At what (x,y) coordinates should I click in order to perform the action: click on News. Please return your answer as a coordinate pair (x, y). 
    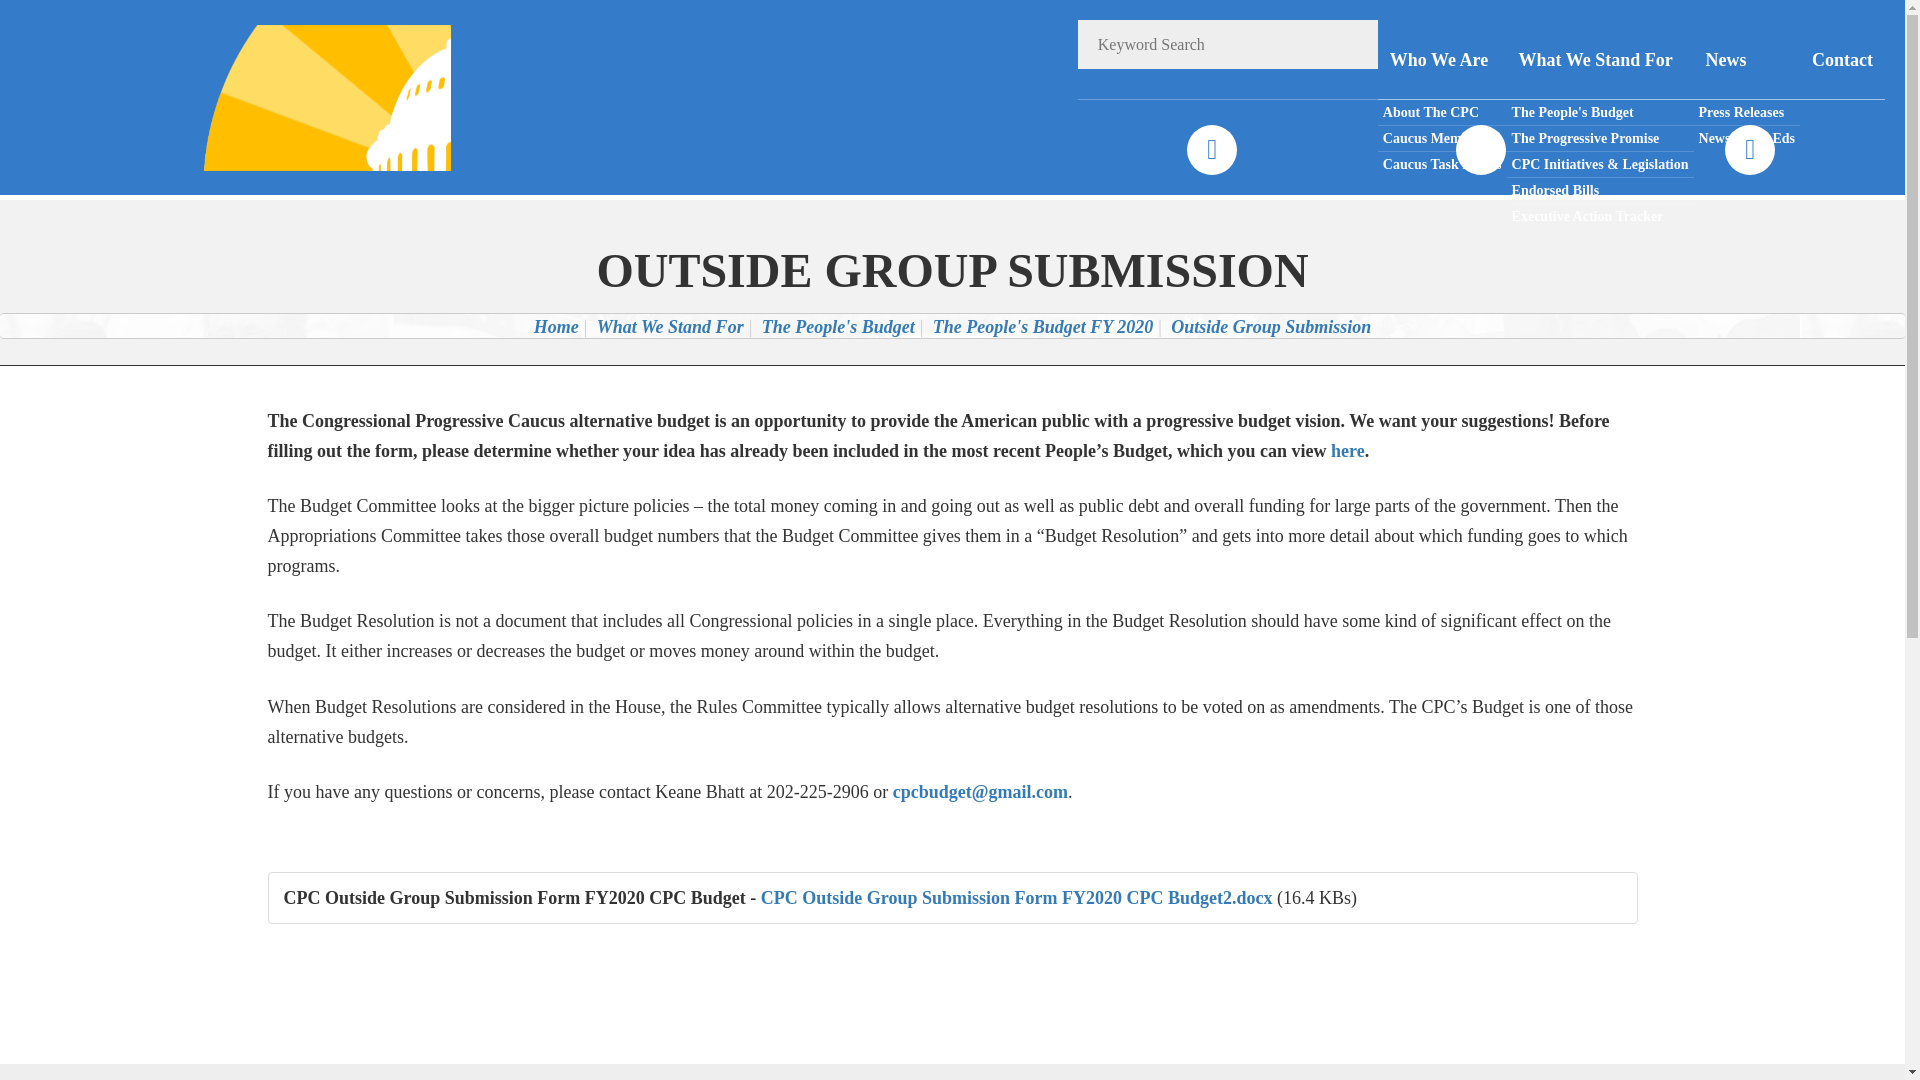
    Looking at the image, I should click on (1746, 60).